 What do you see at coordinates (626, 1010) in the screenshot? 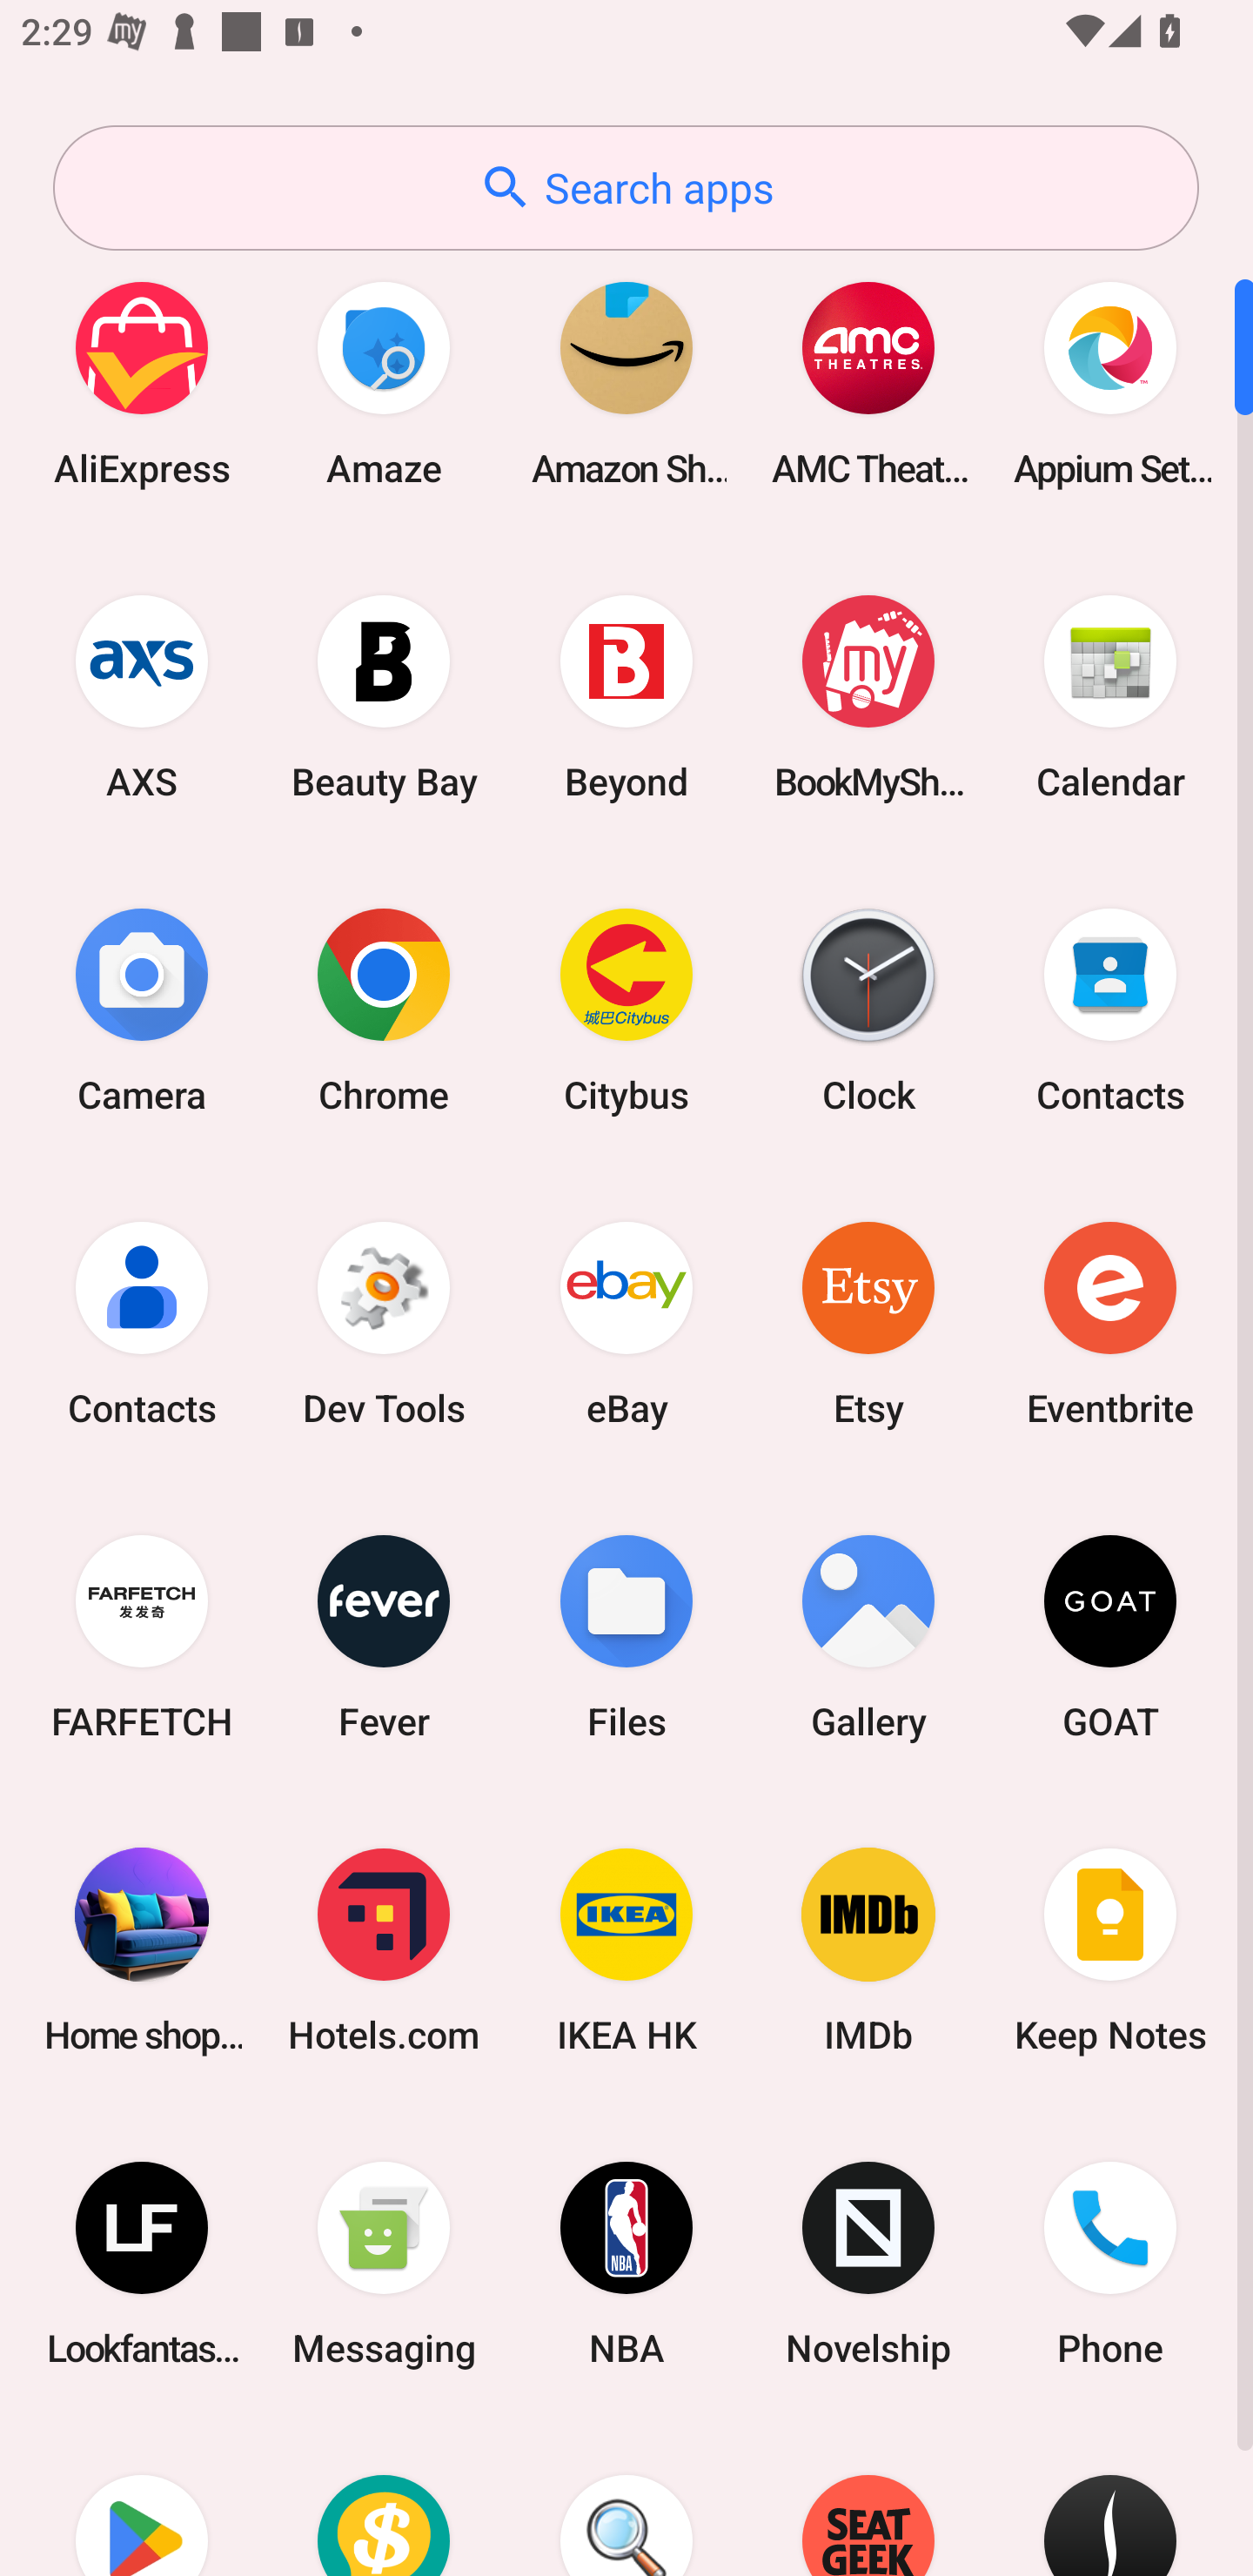
I see `Citybus` at bounding box center [626, 1010].